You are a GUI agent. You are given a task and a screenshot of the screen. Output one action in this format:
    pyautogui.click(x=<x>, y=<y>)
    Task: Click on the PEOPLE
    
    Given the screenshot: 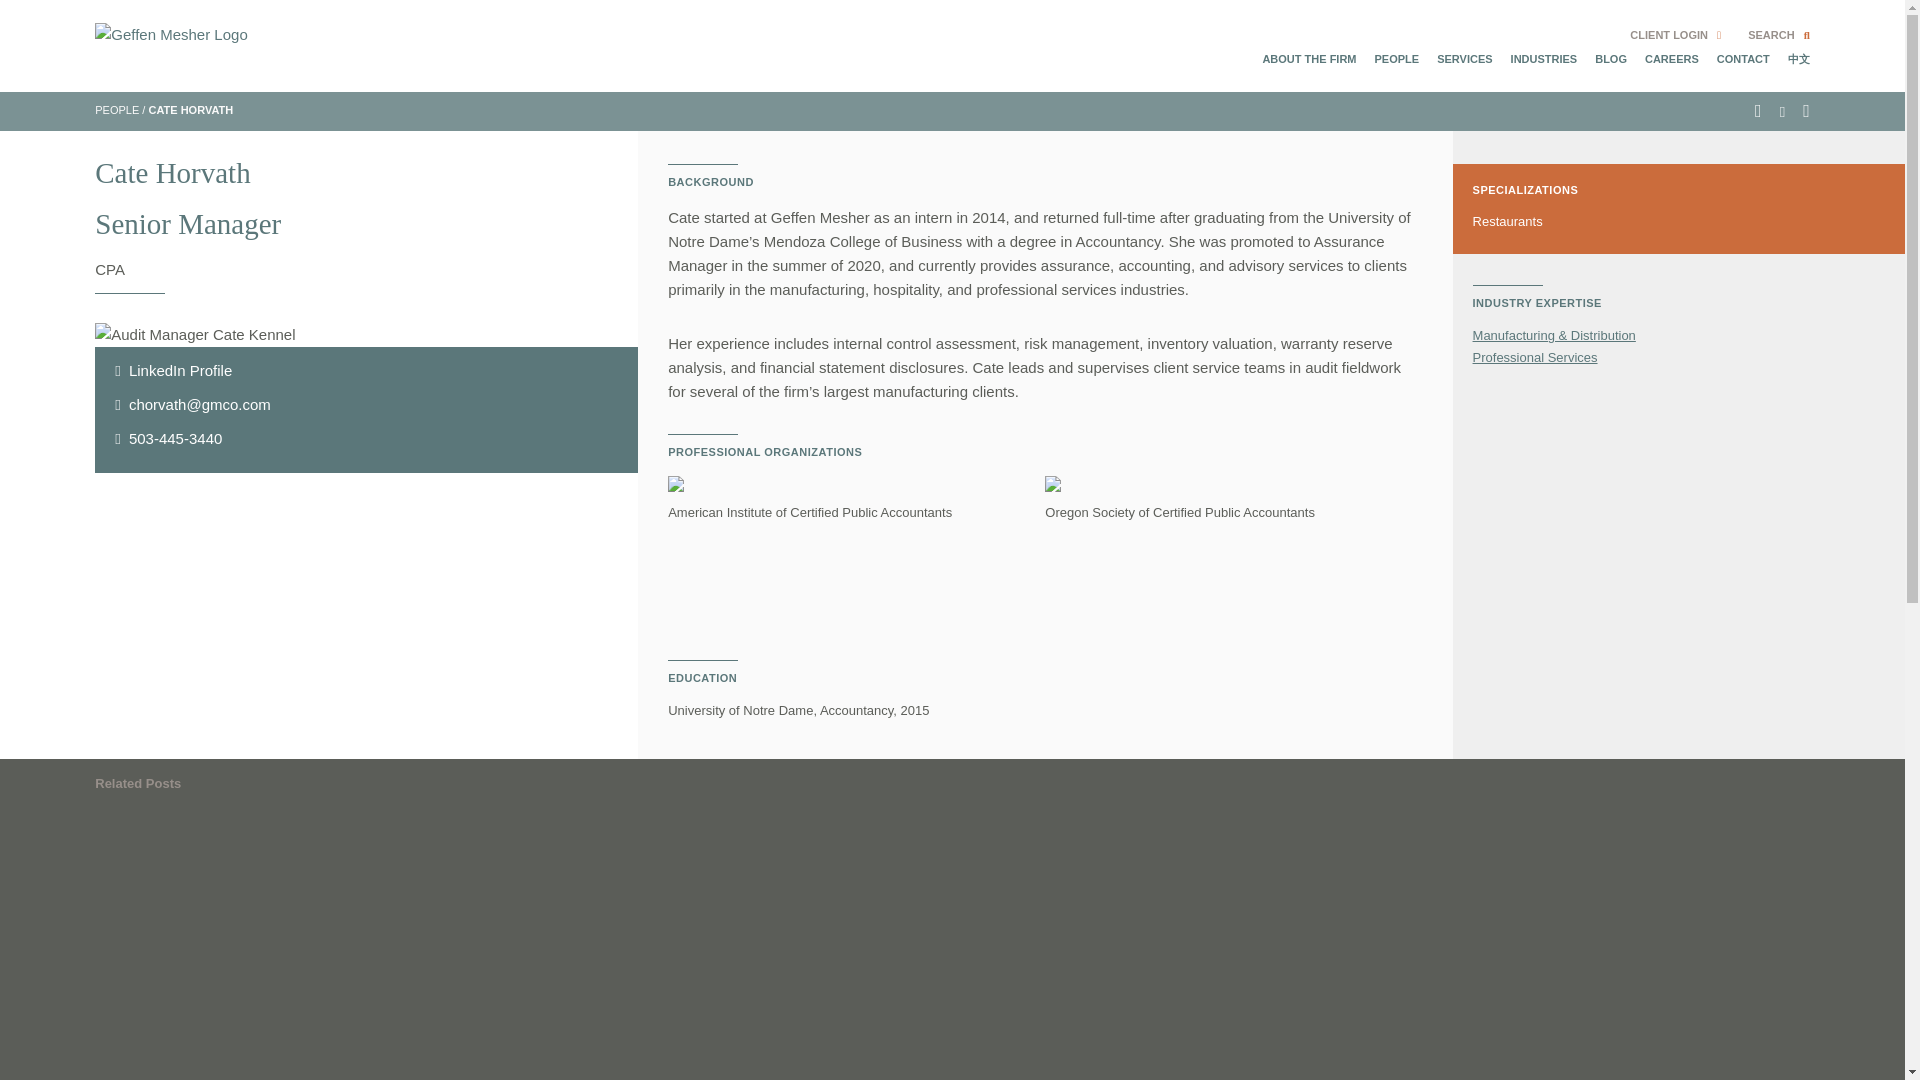 What is the action you would take?
    pyautogui.click(x=1397, y=58)
    